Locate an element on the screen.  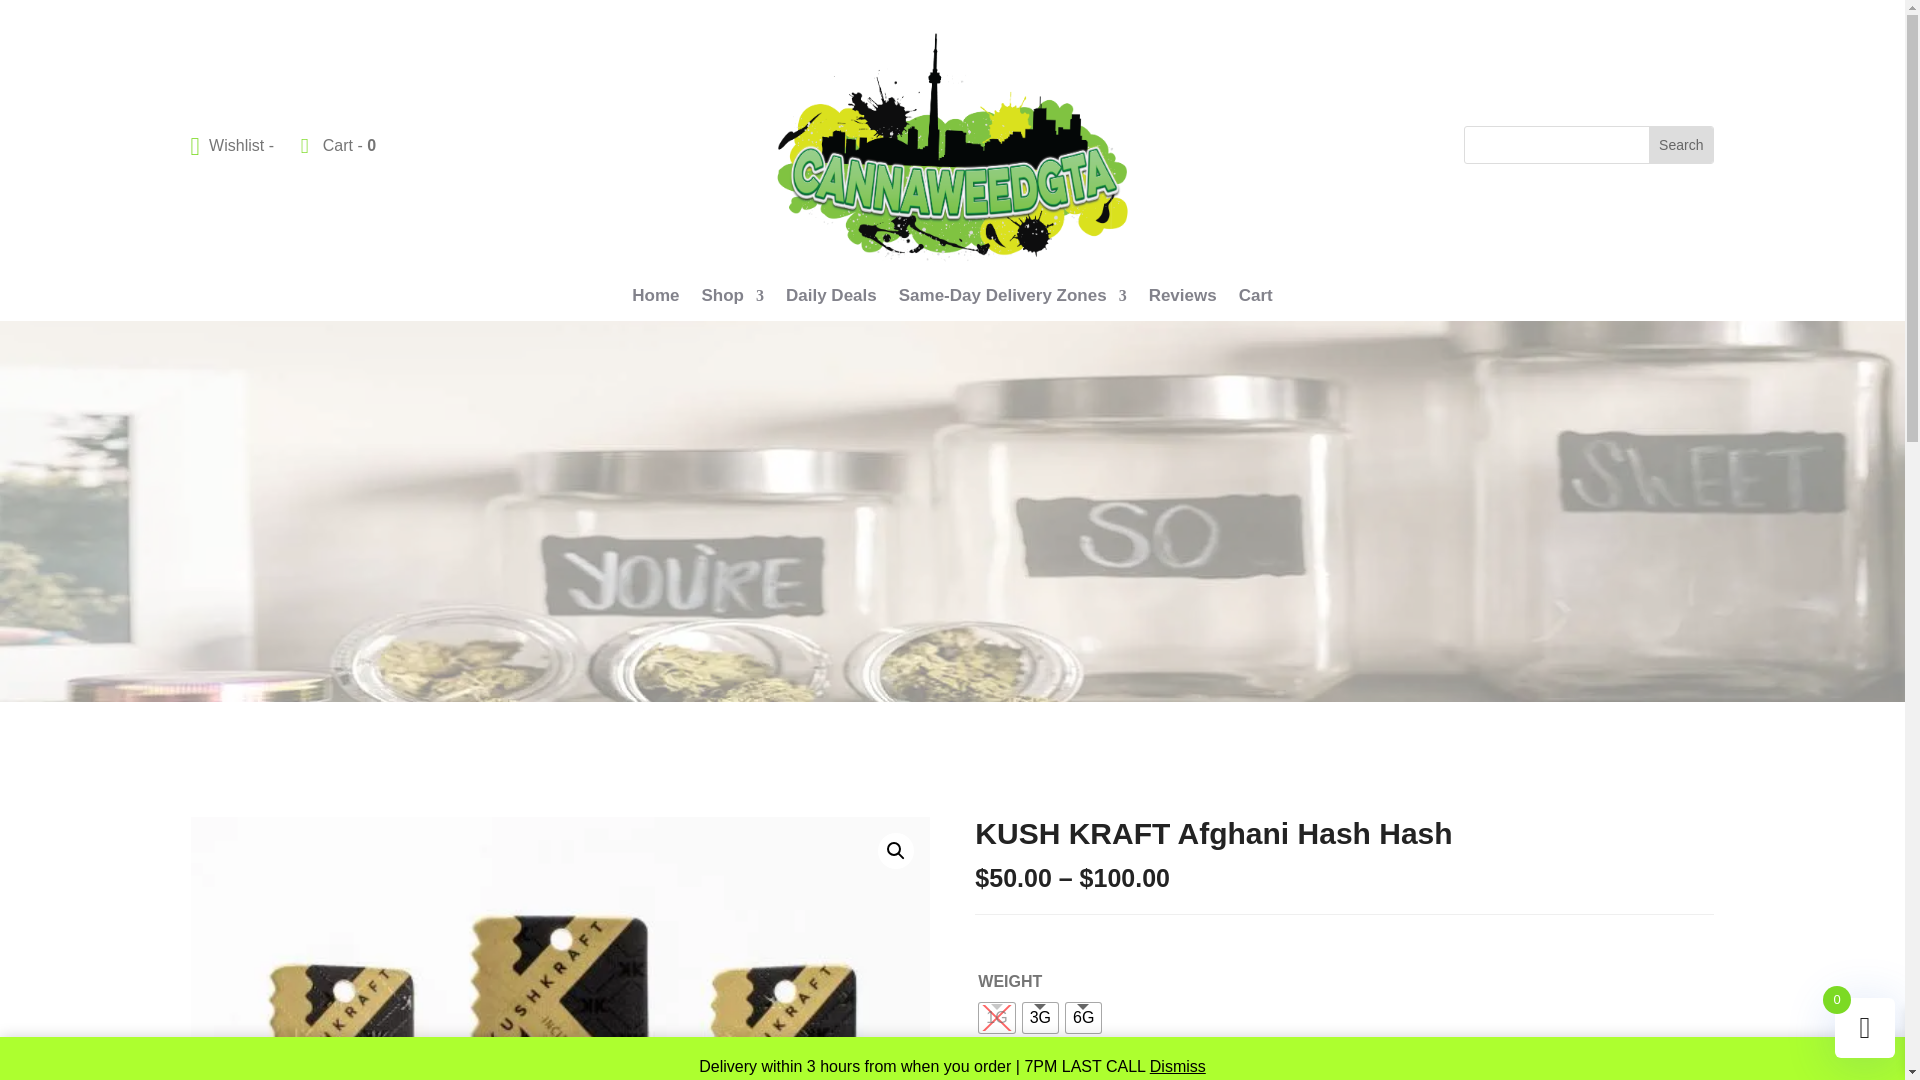
Search is located at coordinates (1680, 145).